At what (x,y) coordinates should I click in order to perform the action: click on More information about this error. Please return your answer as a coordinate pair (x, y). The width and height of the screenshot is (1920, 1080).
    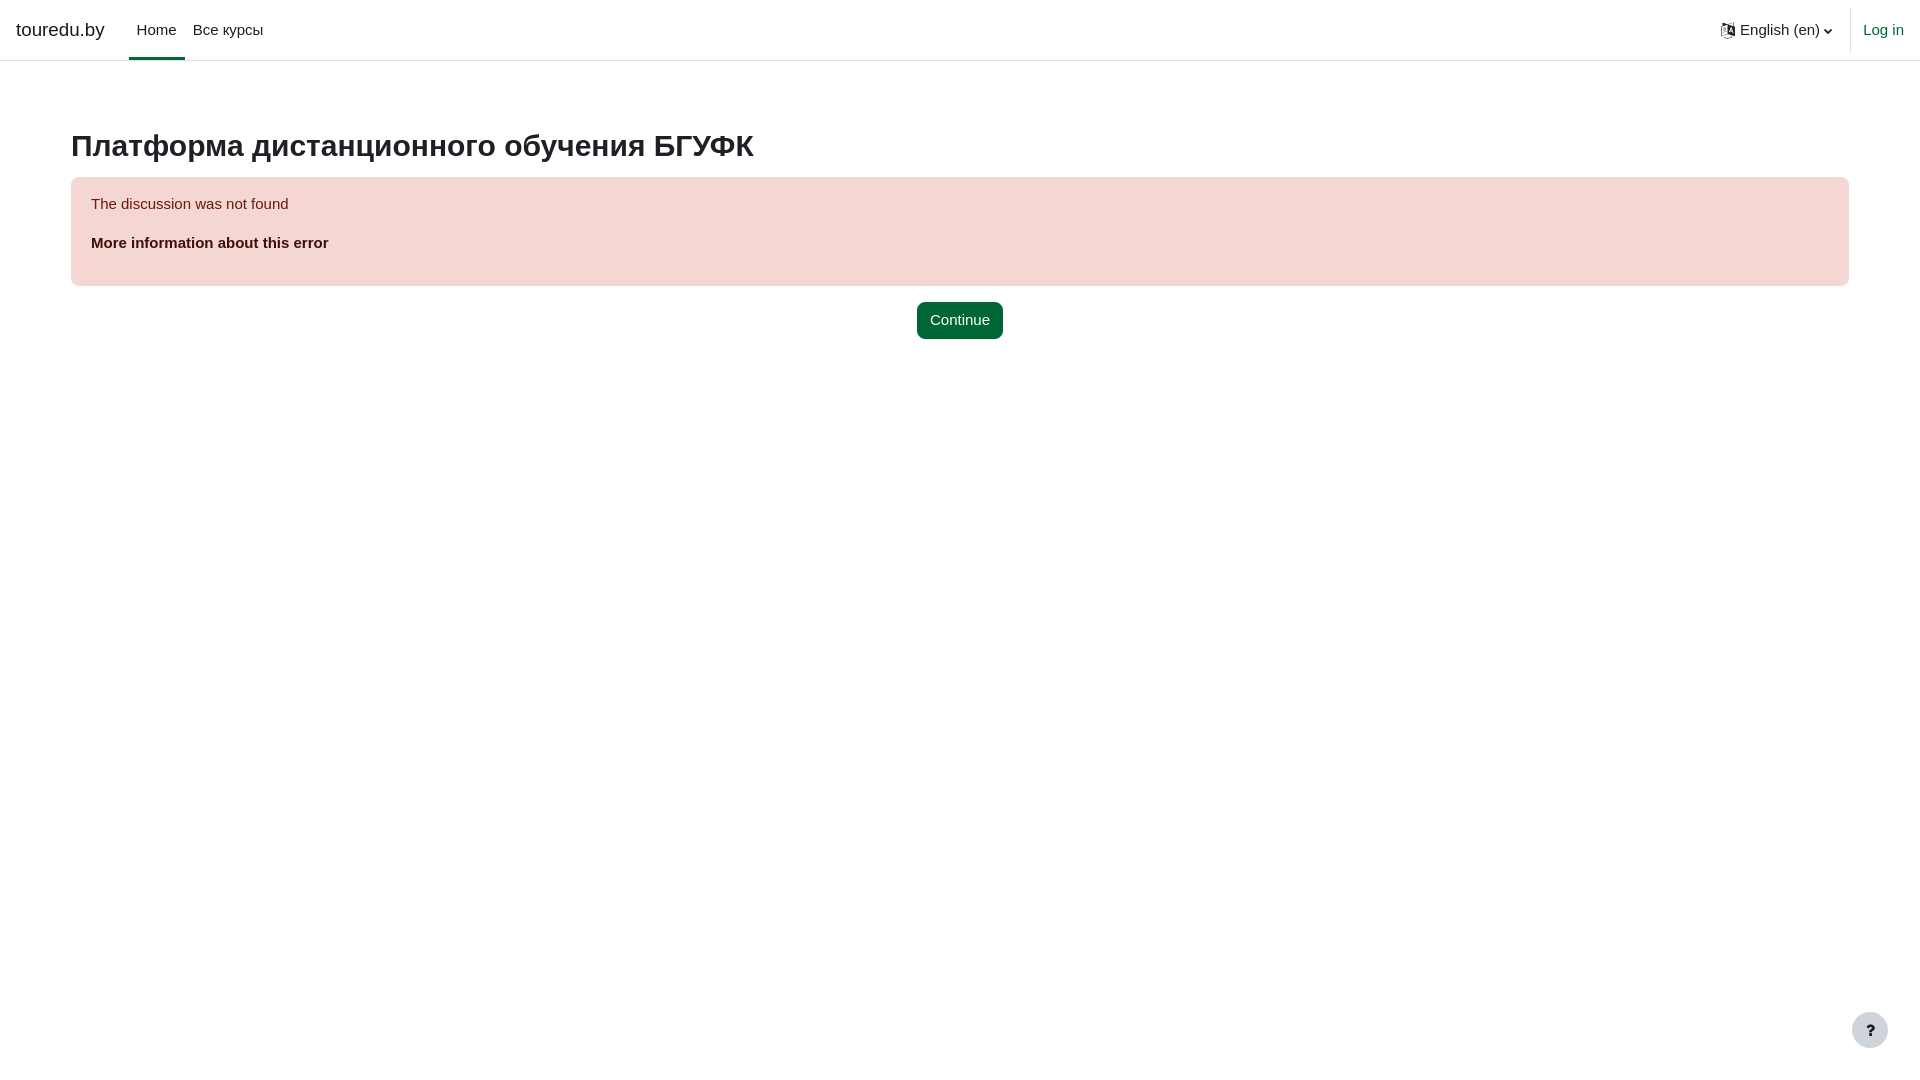
    Looking at the image, I should click on (210, 242).